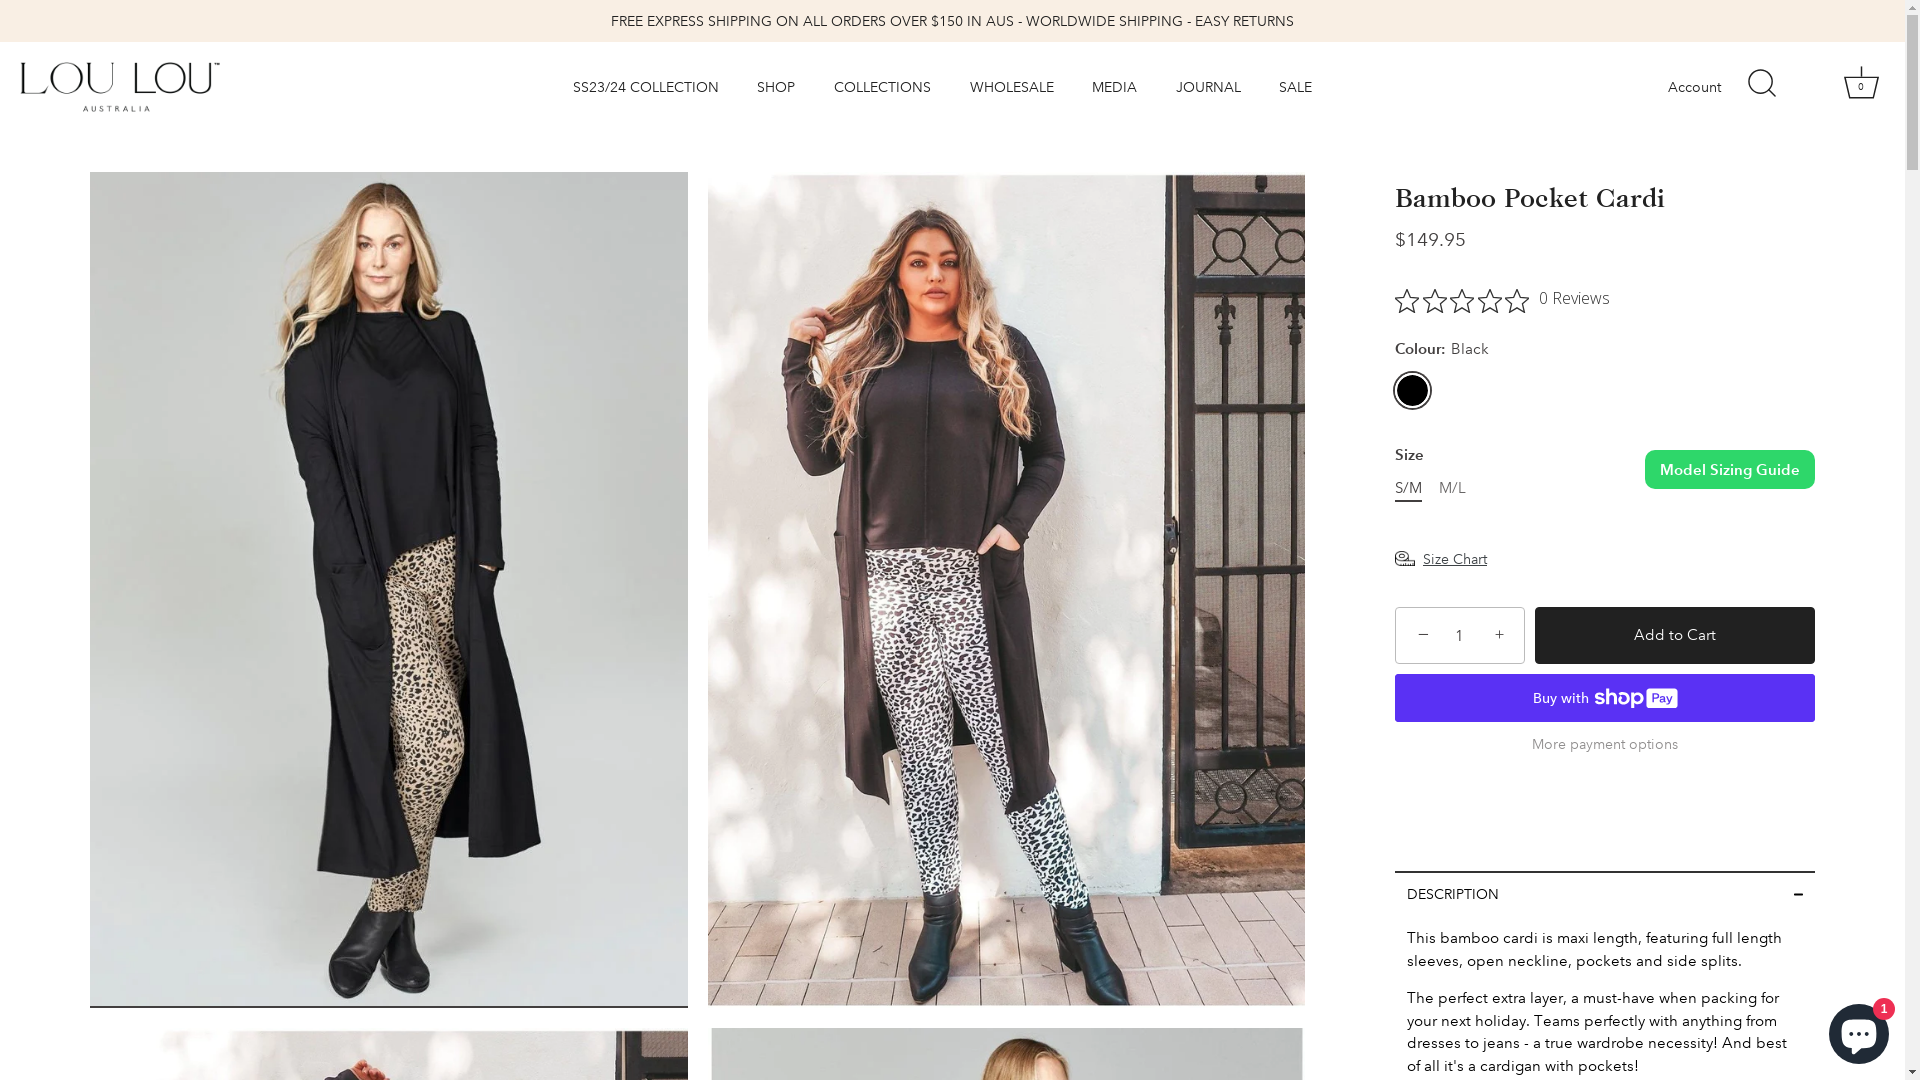 This screenshot has width=1920, height=1080. What do you see at coordinates (883, 88) in the screenshot?
I see `COLLECTIONS` at bounding box center [883, 88].